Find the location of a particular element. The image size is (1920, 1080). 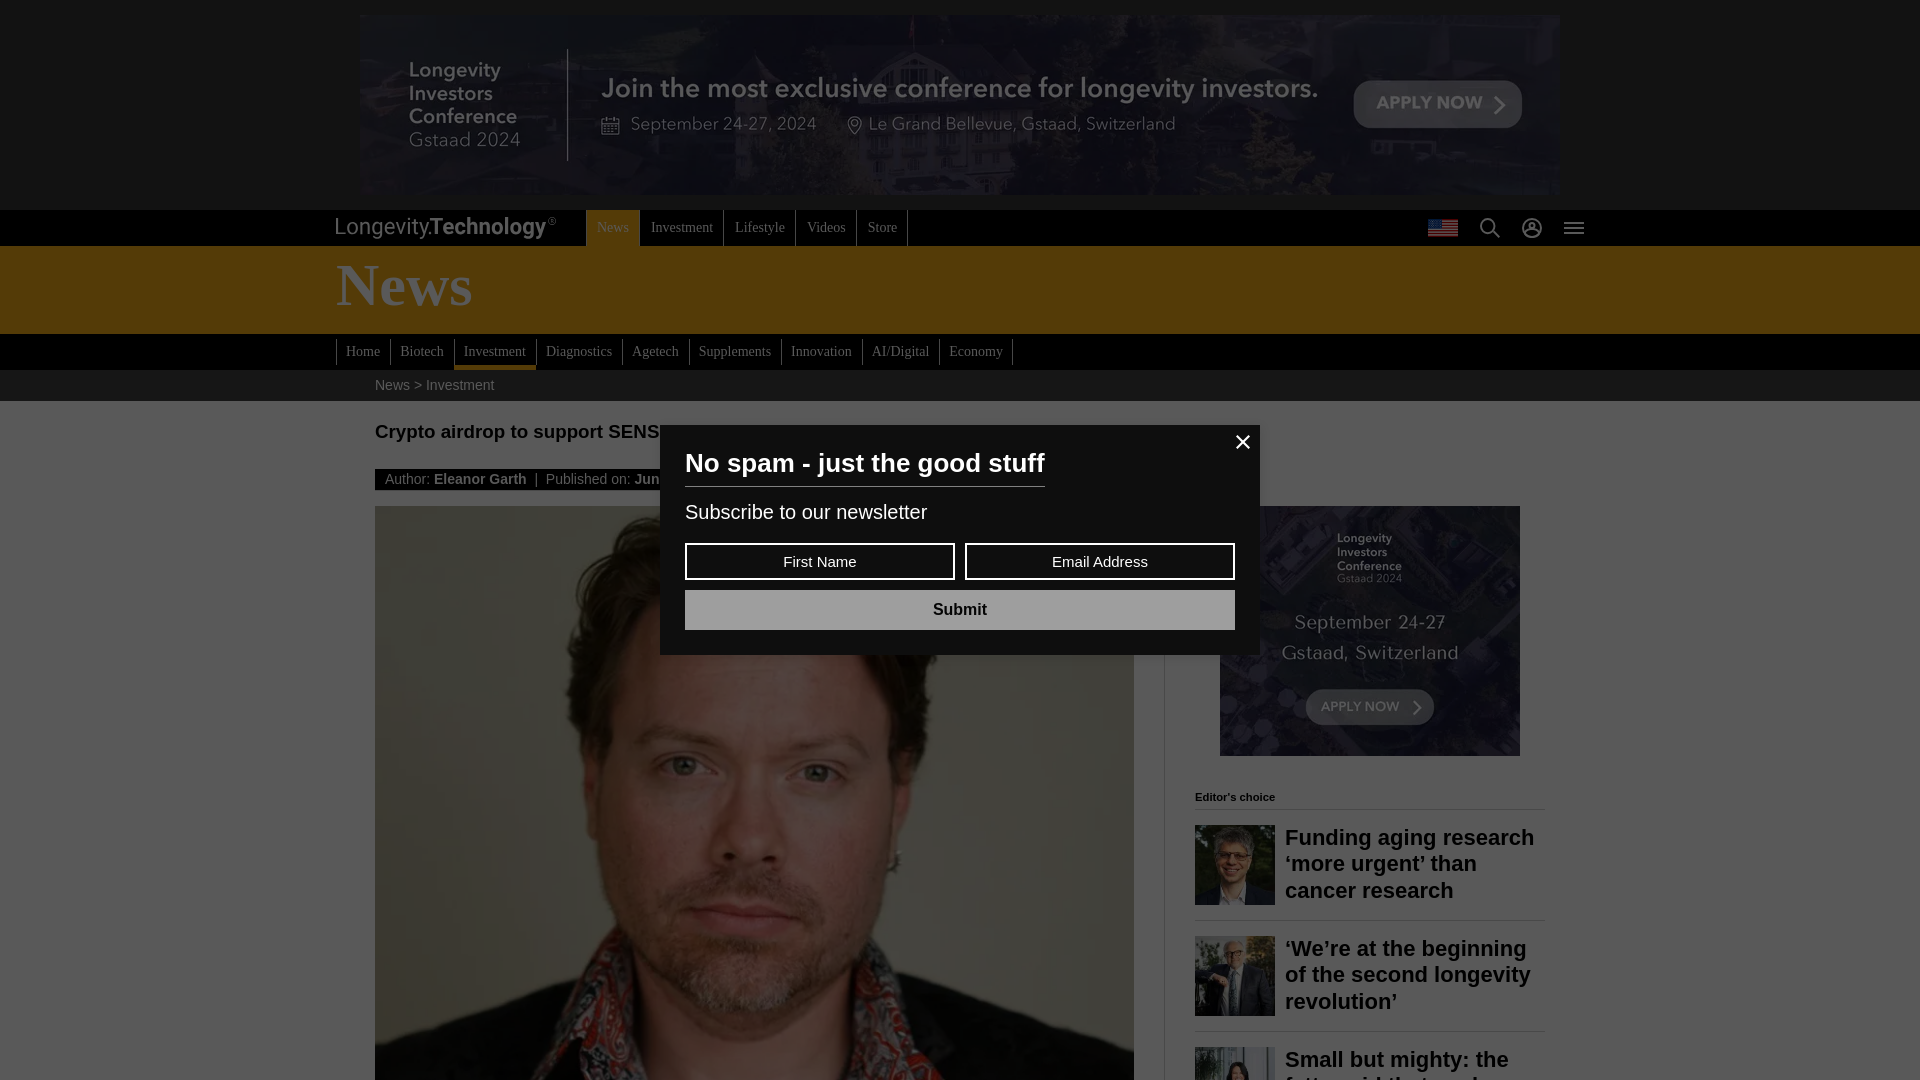

Store is located at coordinates (882, 228).